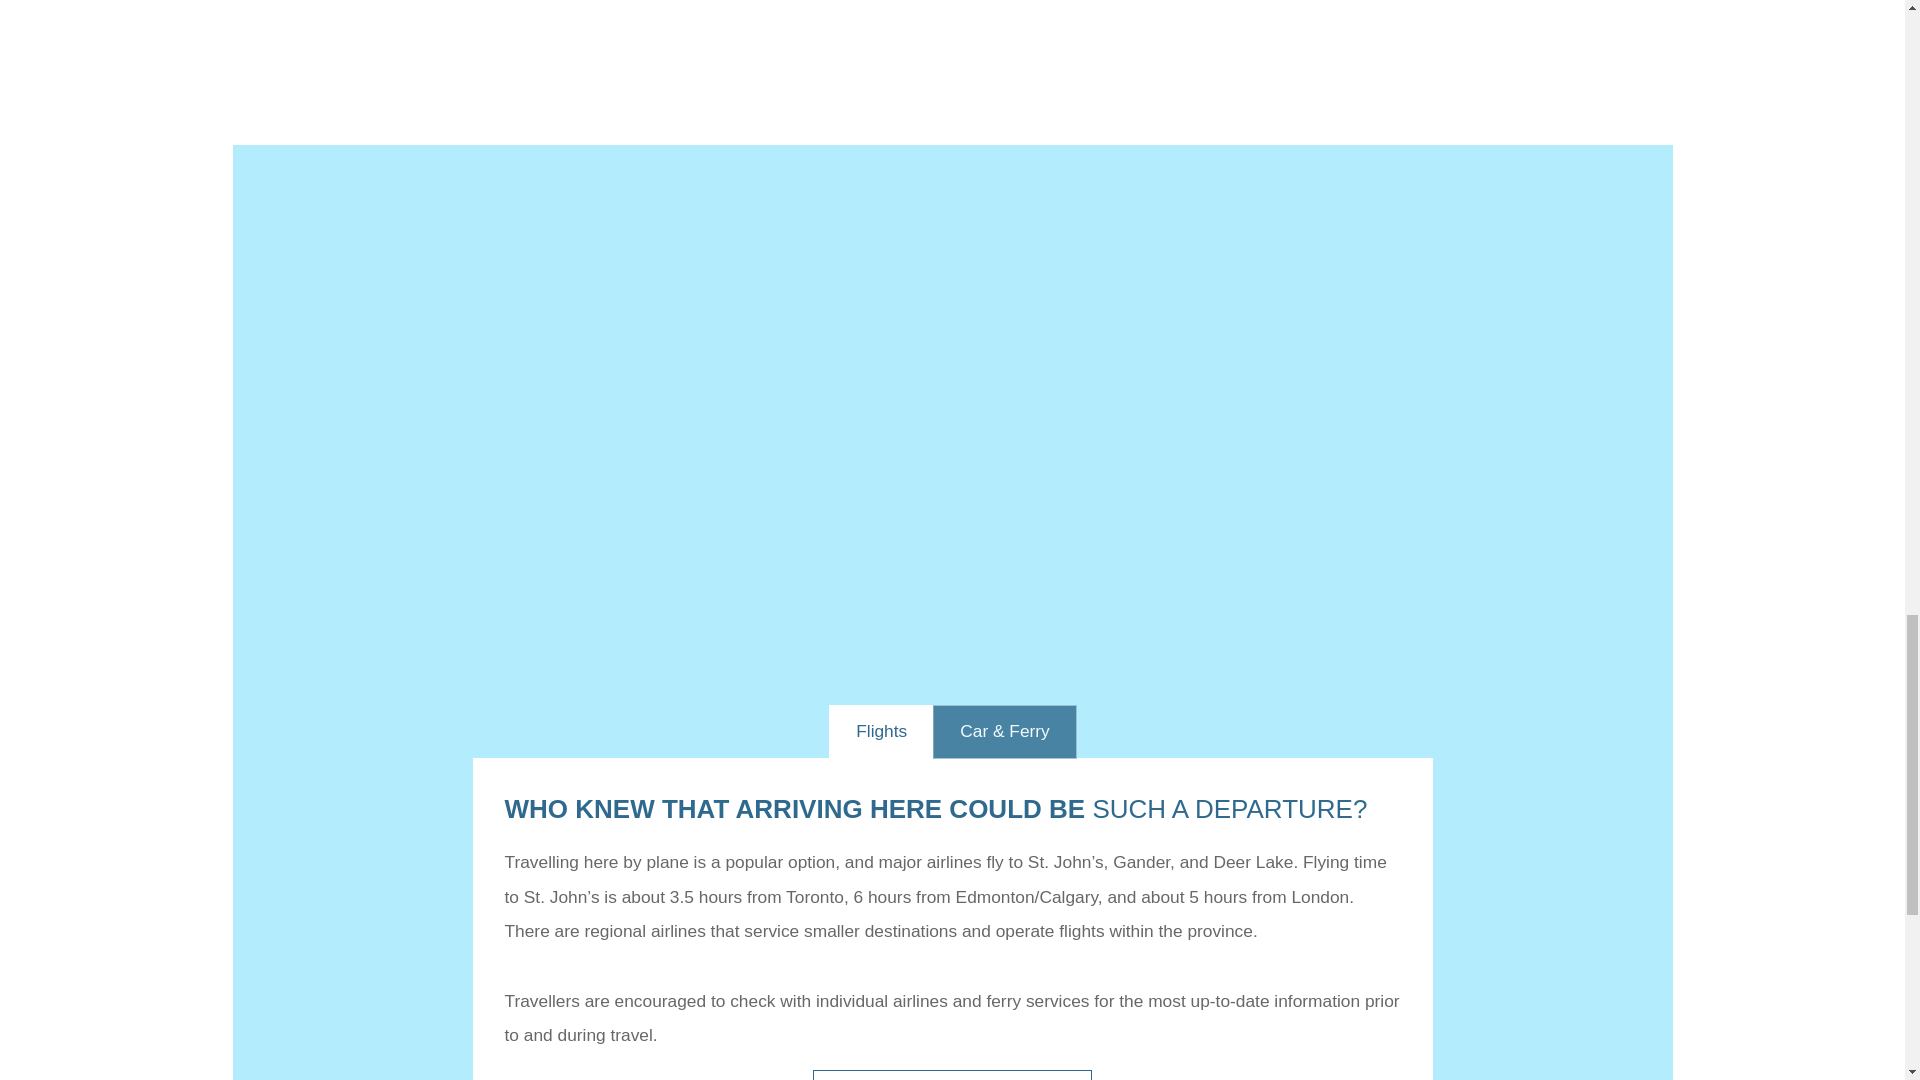 This screenshot has width=1920, height=1080. I want to click on More Flight Information, so click(951, 1075).